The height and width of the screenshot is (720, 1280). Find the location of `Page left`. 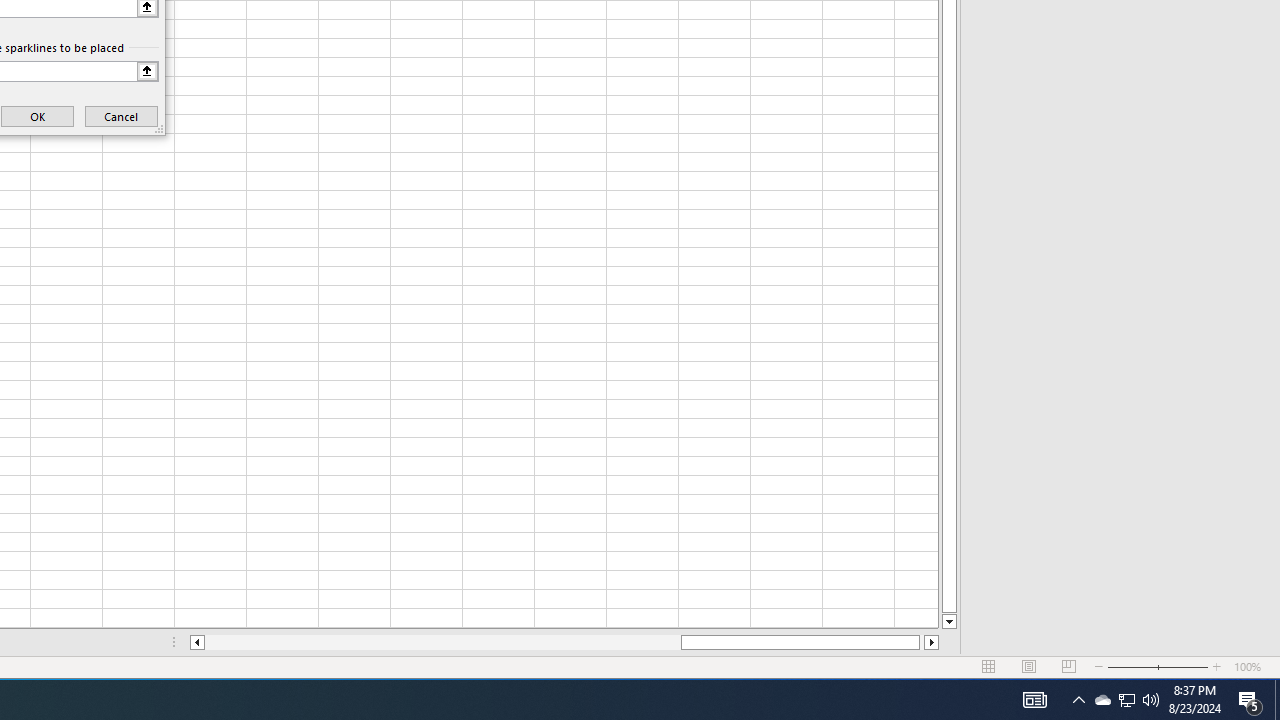

Page left is located at coordinates (442, 642).